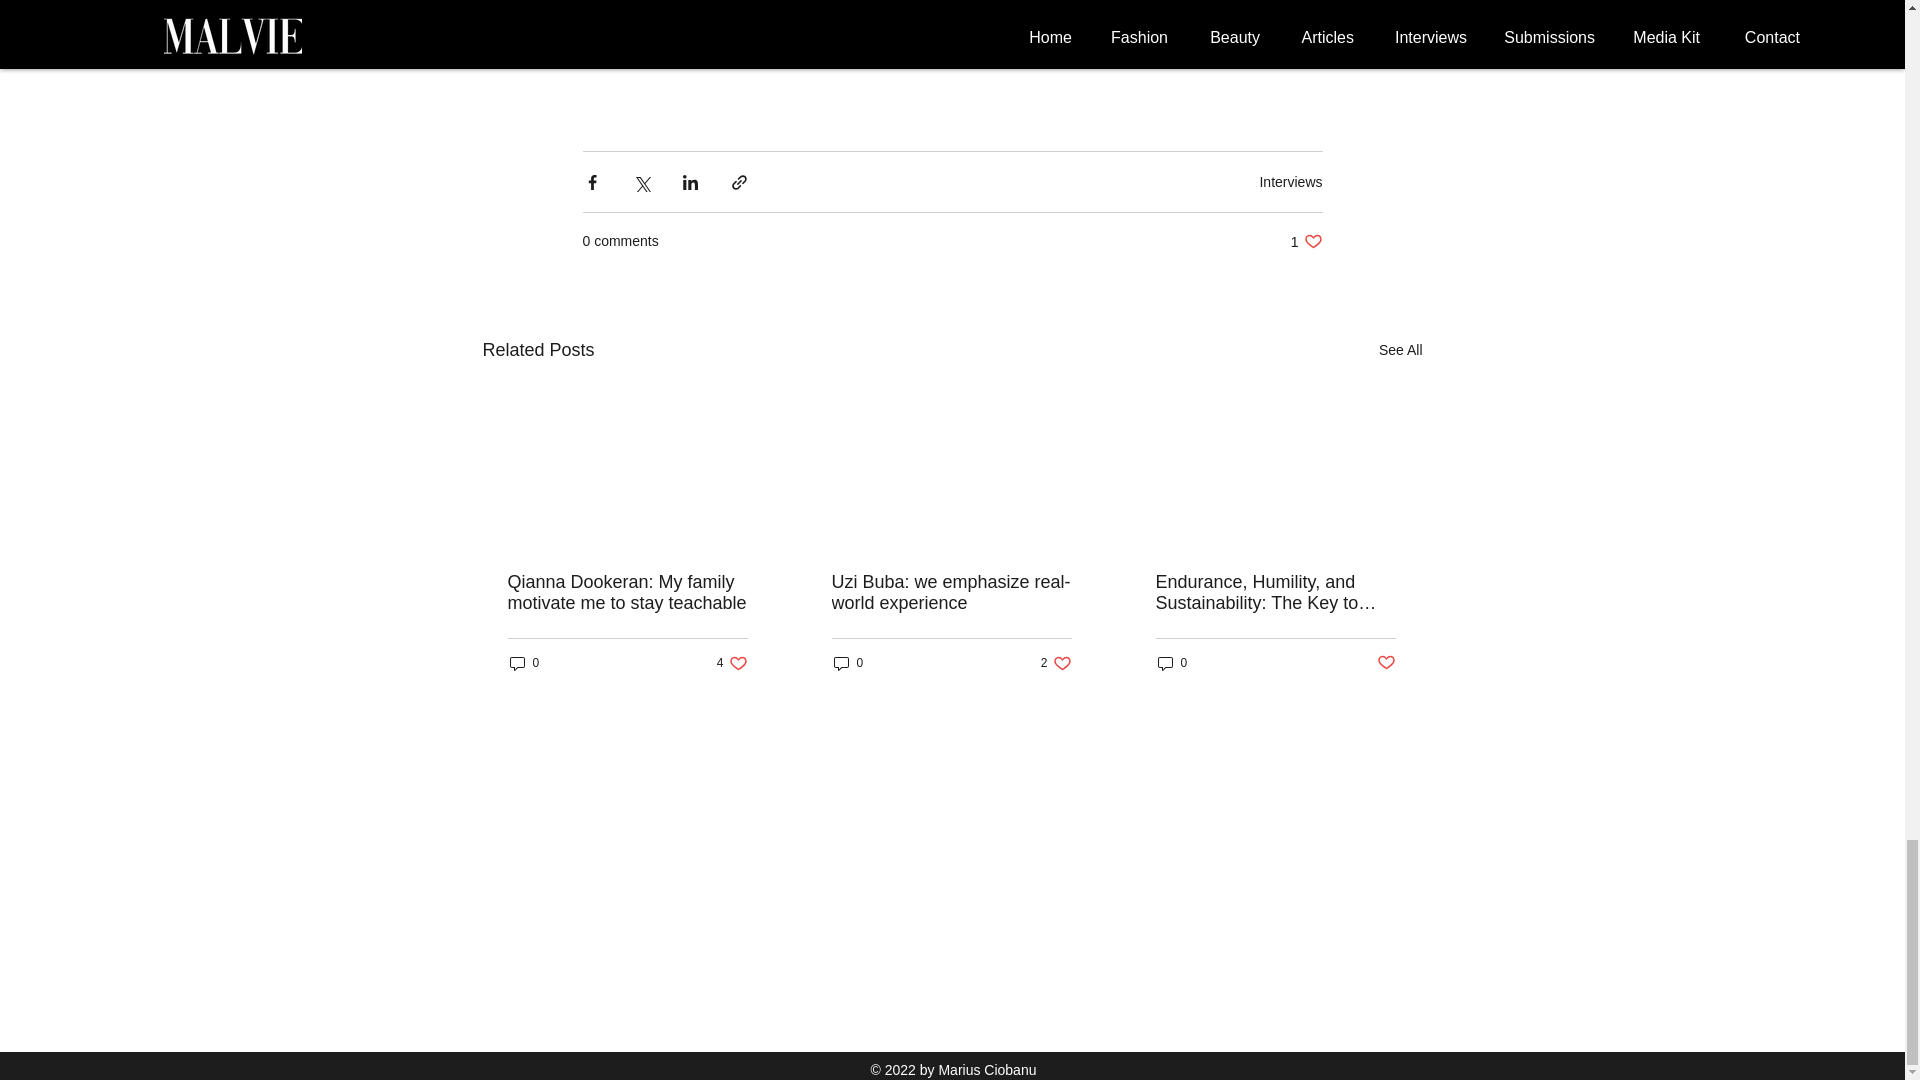  I want to click on 0, so click(524, 663).